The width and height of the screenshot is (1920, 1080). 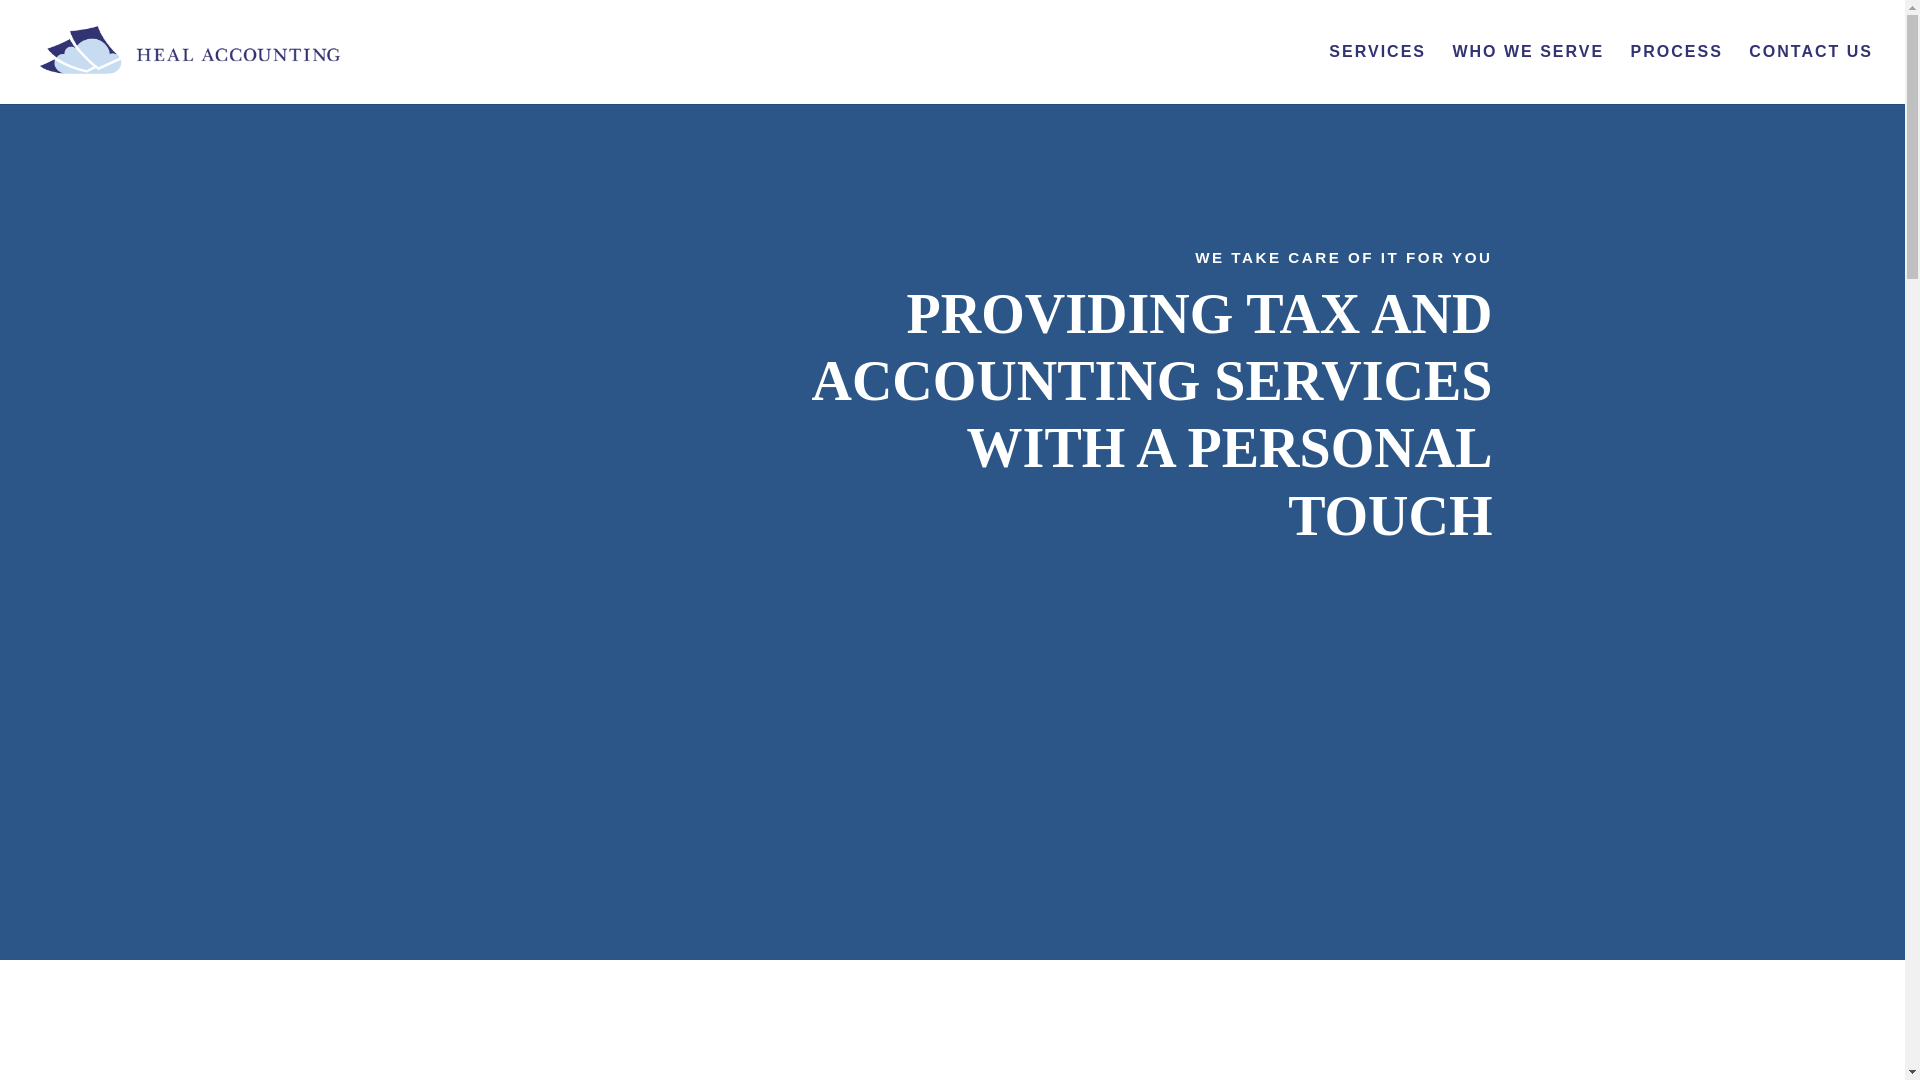 What do you see at coordinates (1676, 74) in the screenshot?
I see `PROCESS` at bounding box center [1676, 74].